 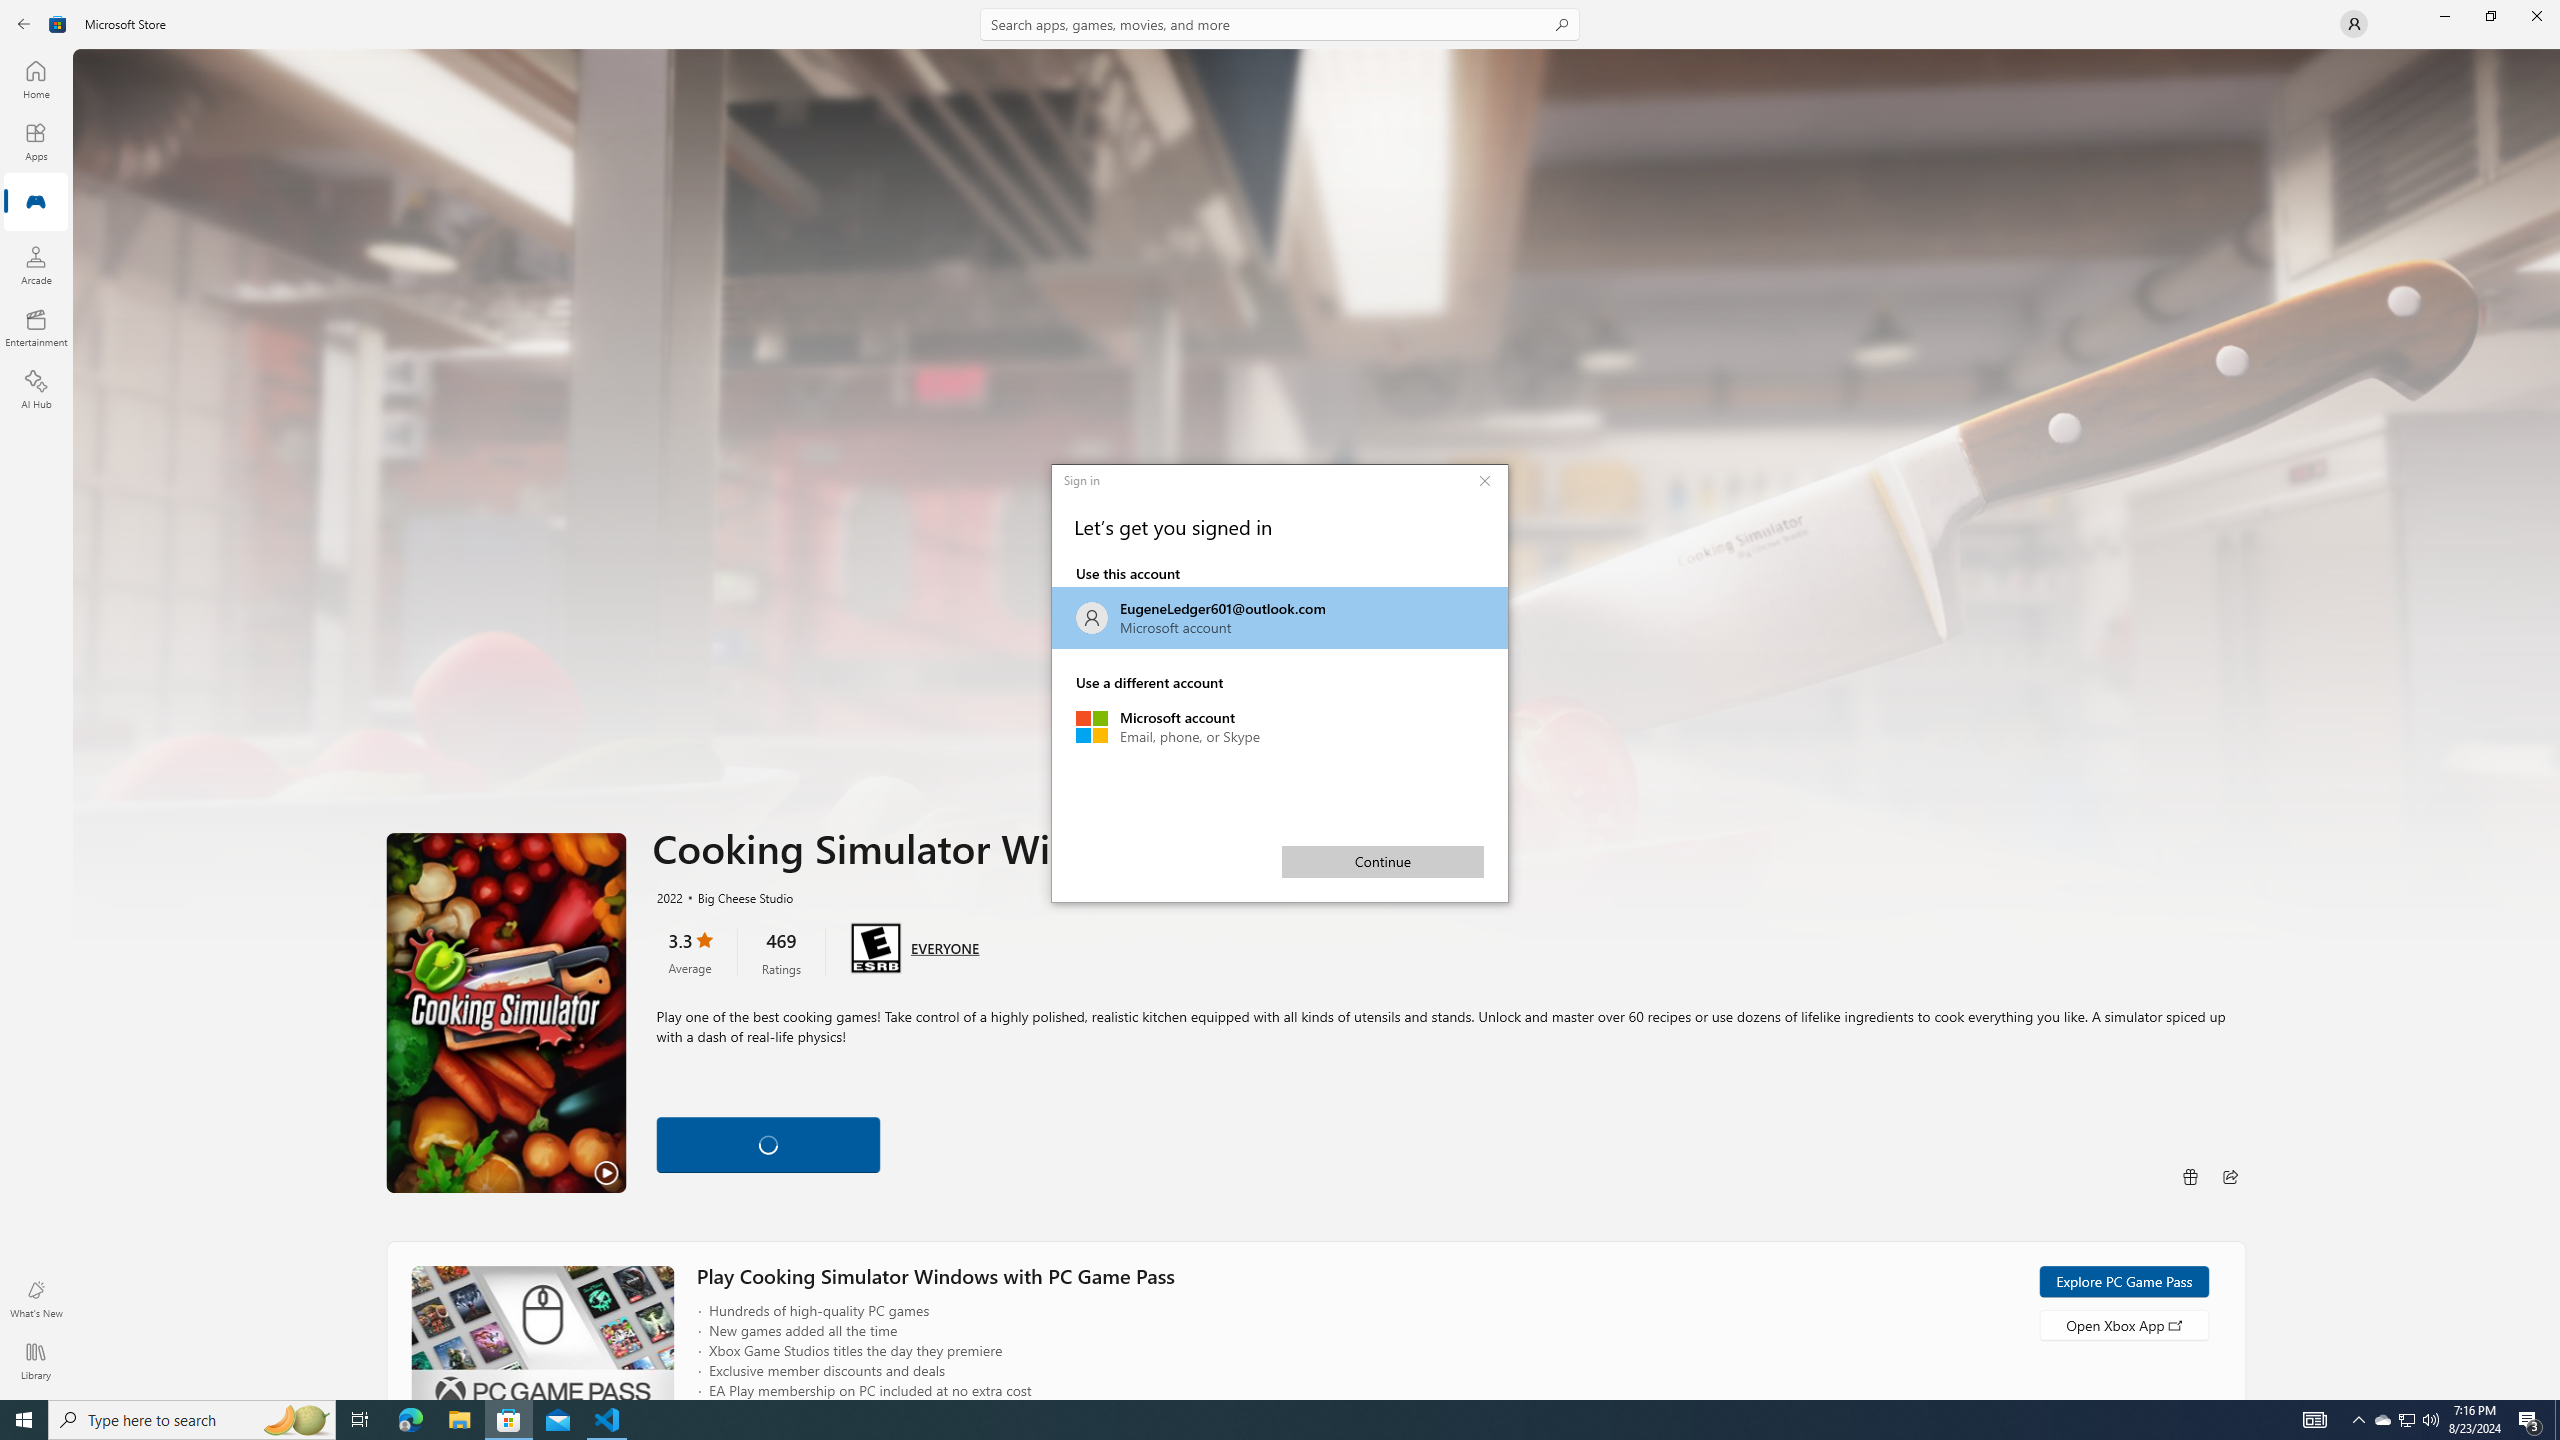 I want to click on Vertical, so click(x=36, y=203).